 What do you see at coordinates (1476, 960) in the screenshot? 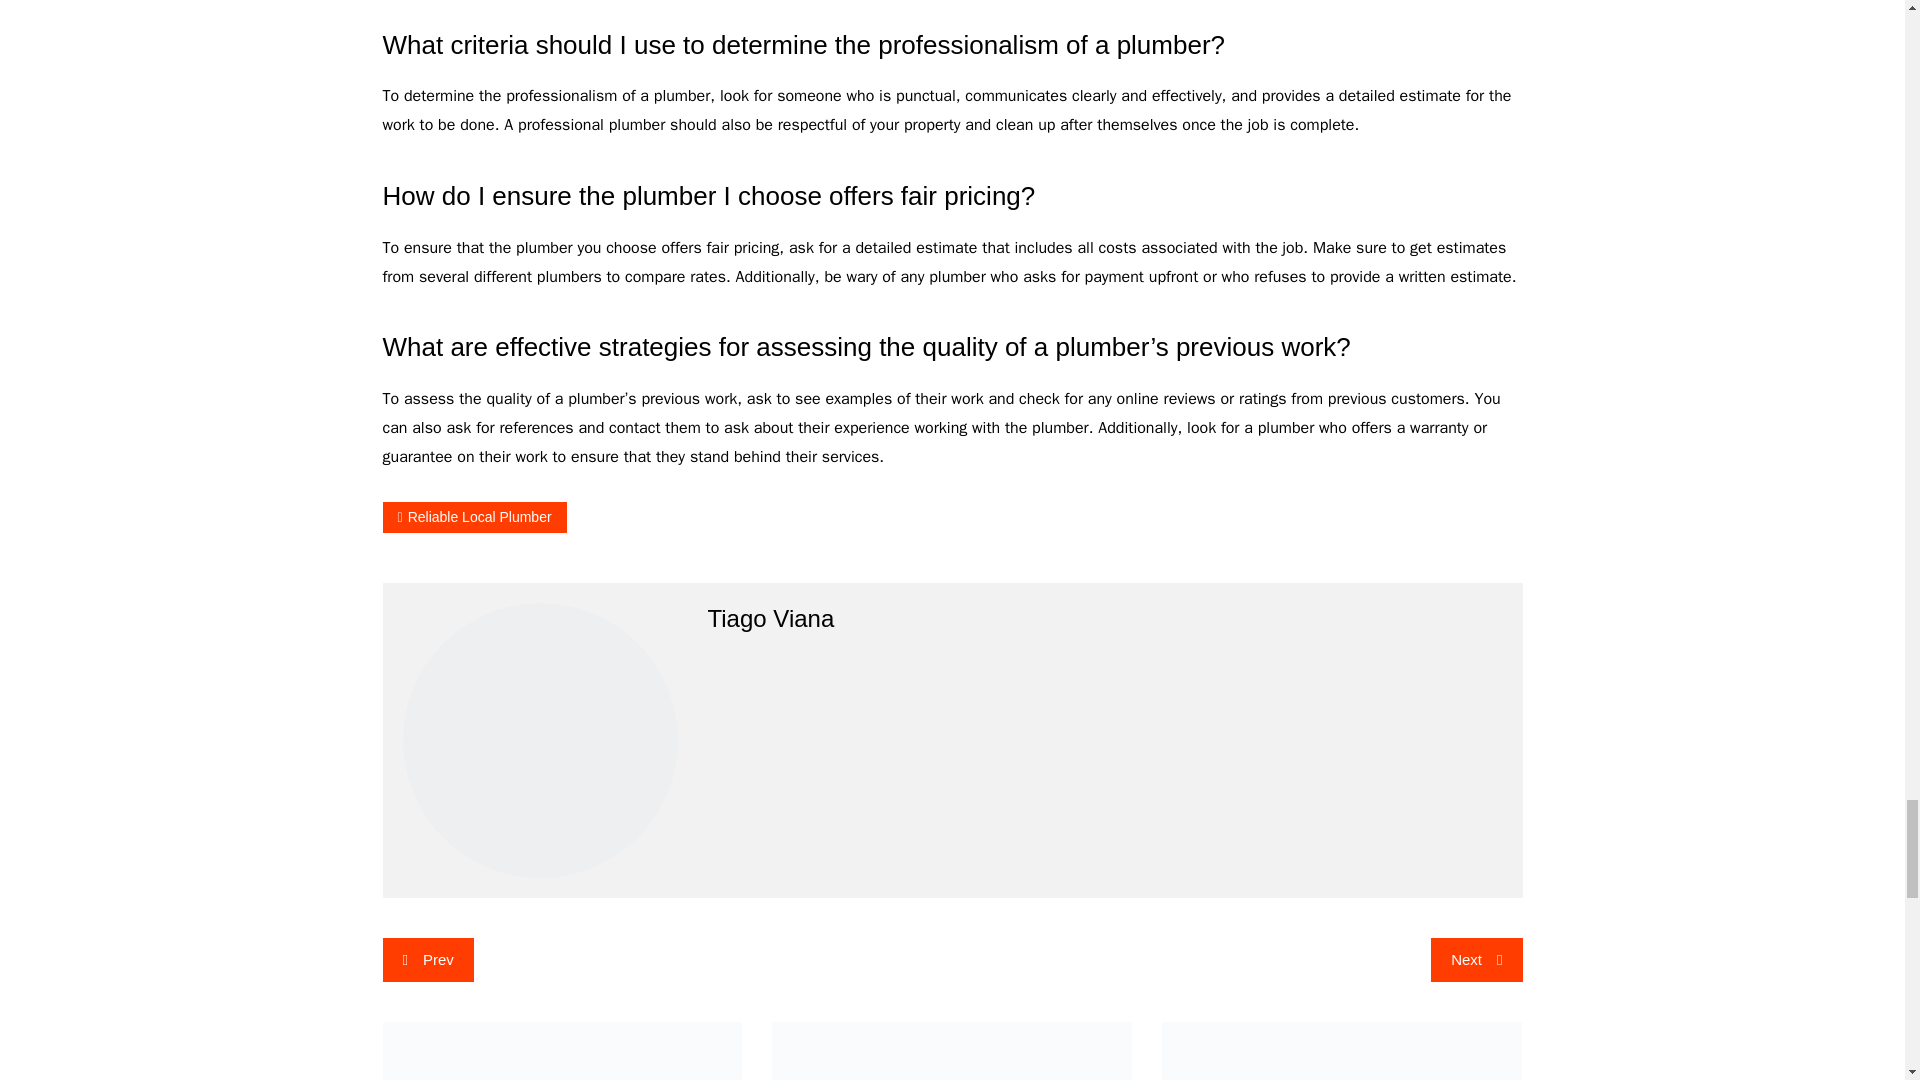
I see `Next` at bounding box center [1476, 960].